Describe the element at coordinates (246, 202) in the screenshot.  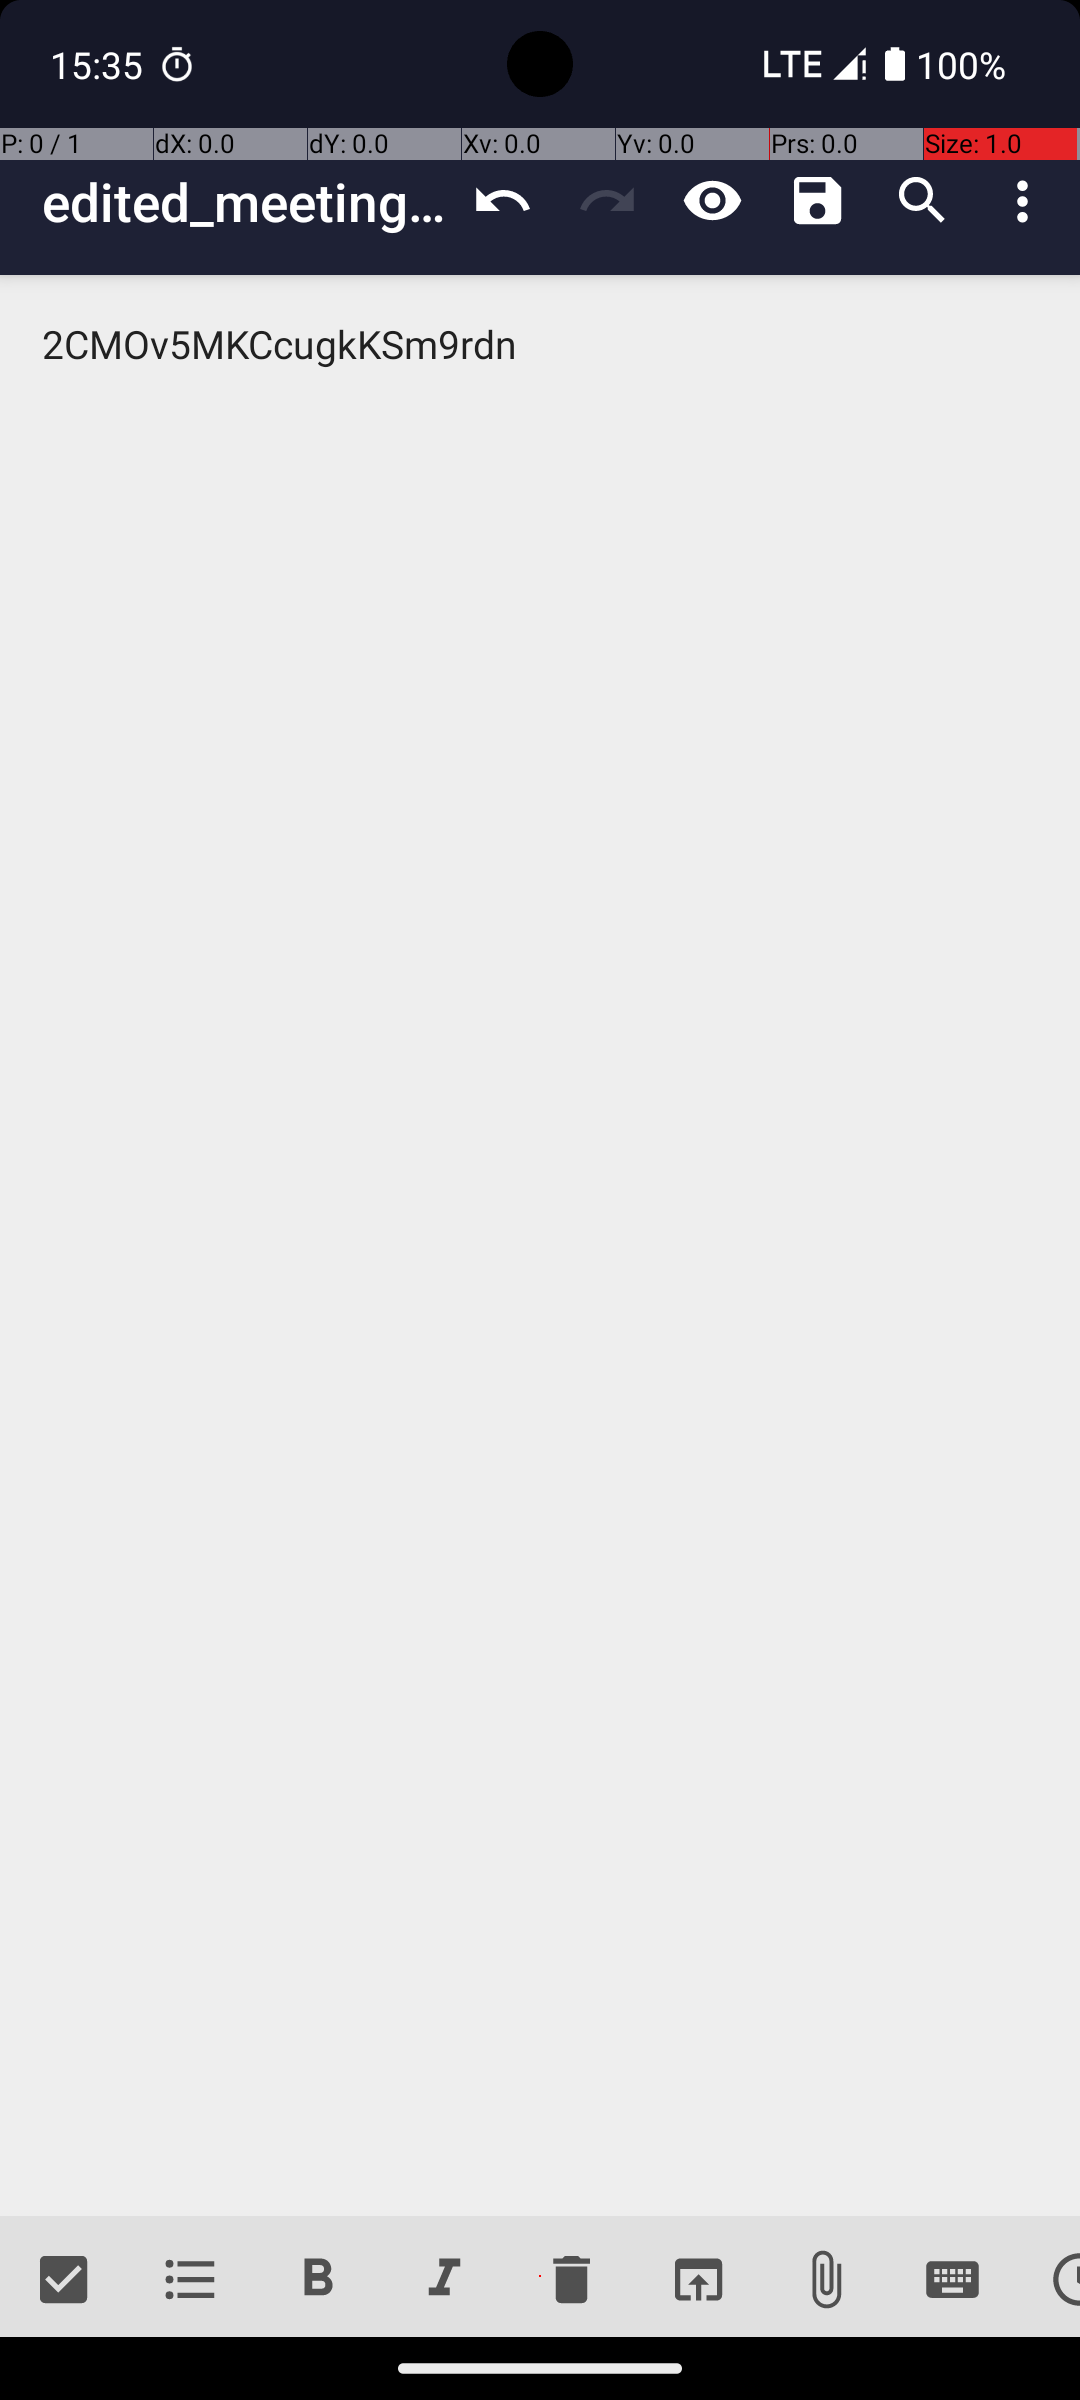
I see `edited_meeting_notes_project_team` at that location.